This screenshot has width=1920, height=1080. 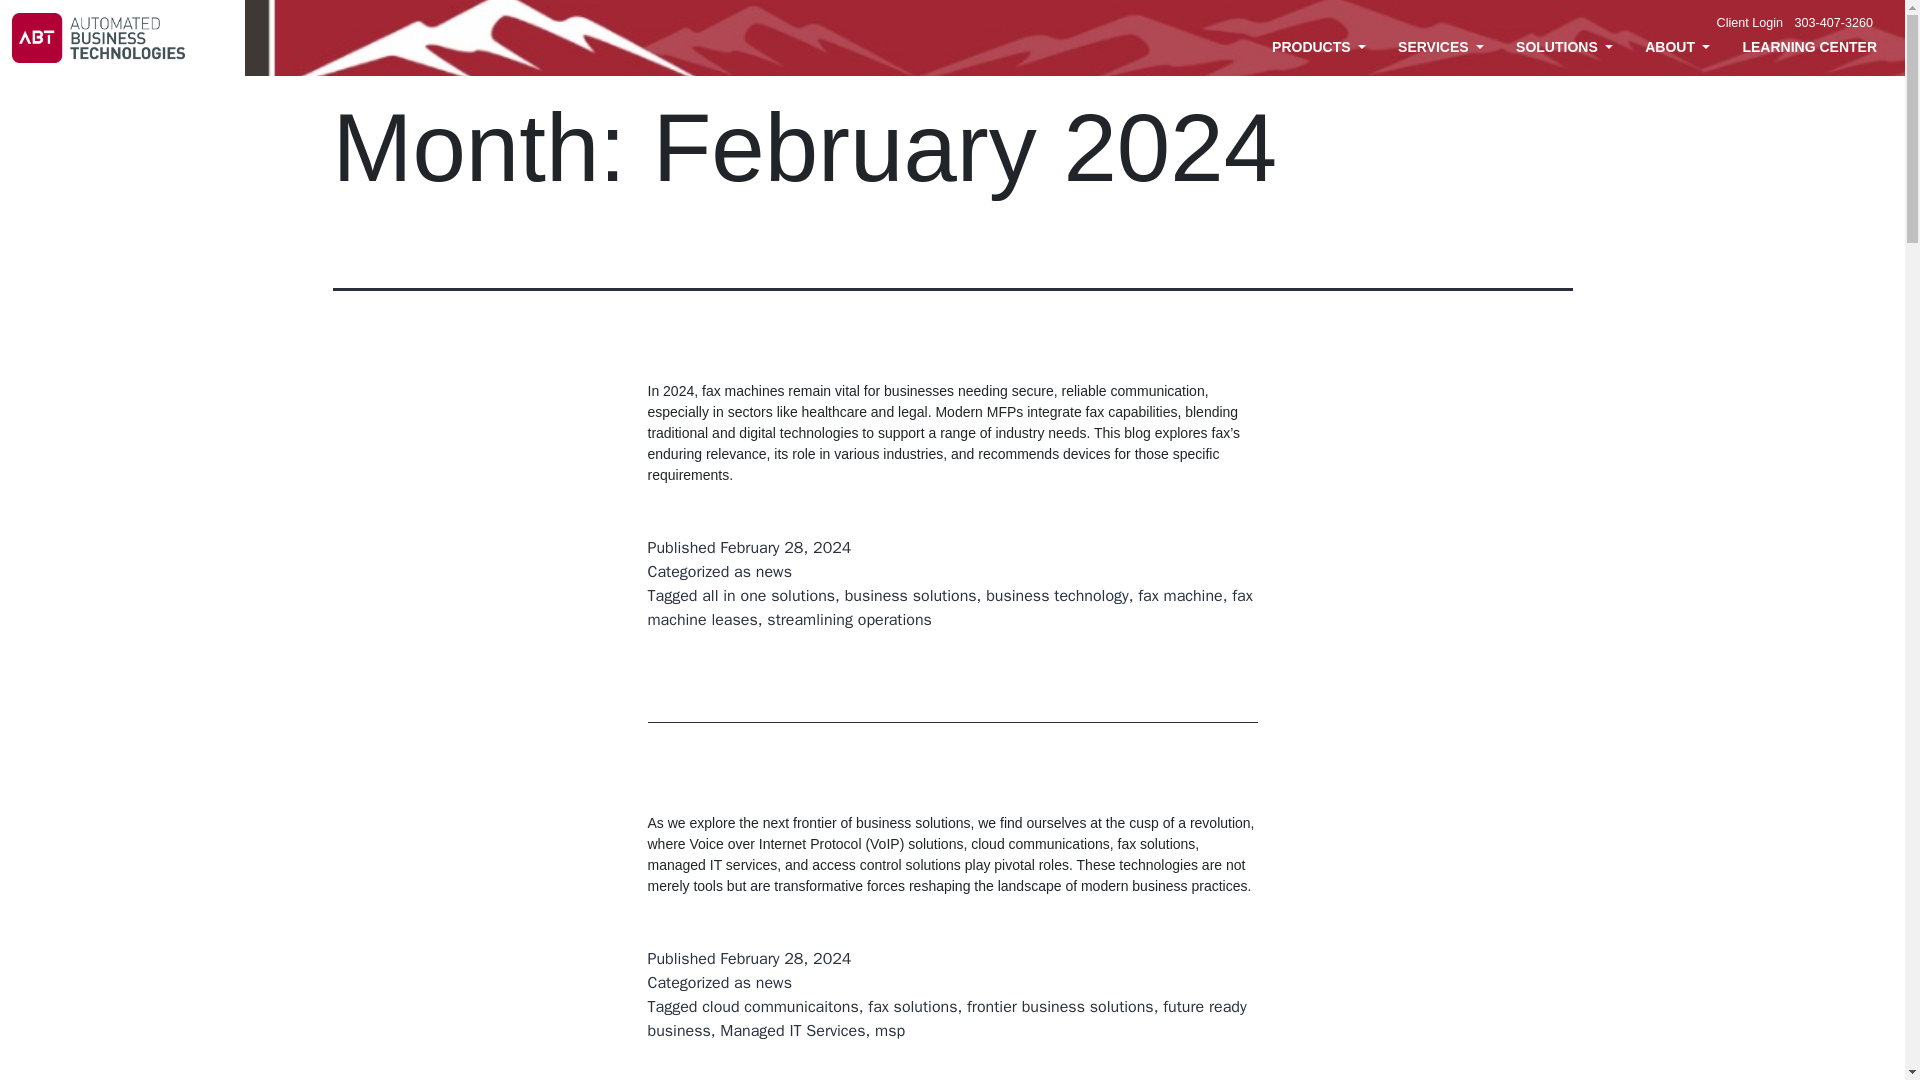 What do you see at coordinates (1318, 48) in the screenshot?
I see `PRODUCTS` at bounding box center [1318, 48].